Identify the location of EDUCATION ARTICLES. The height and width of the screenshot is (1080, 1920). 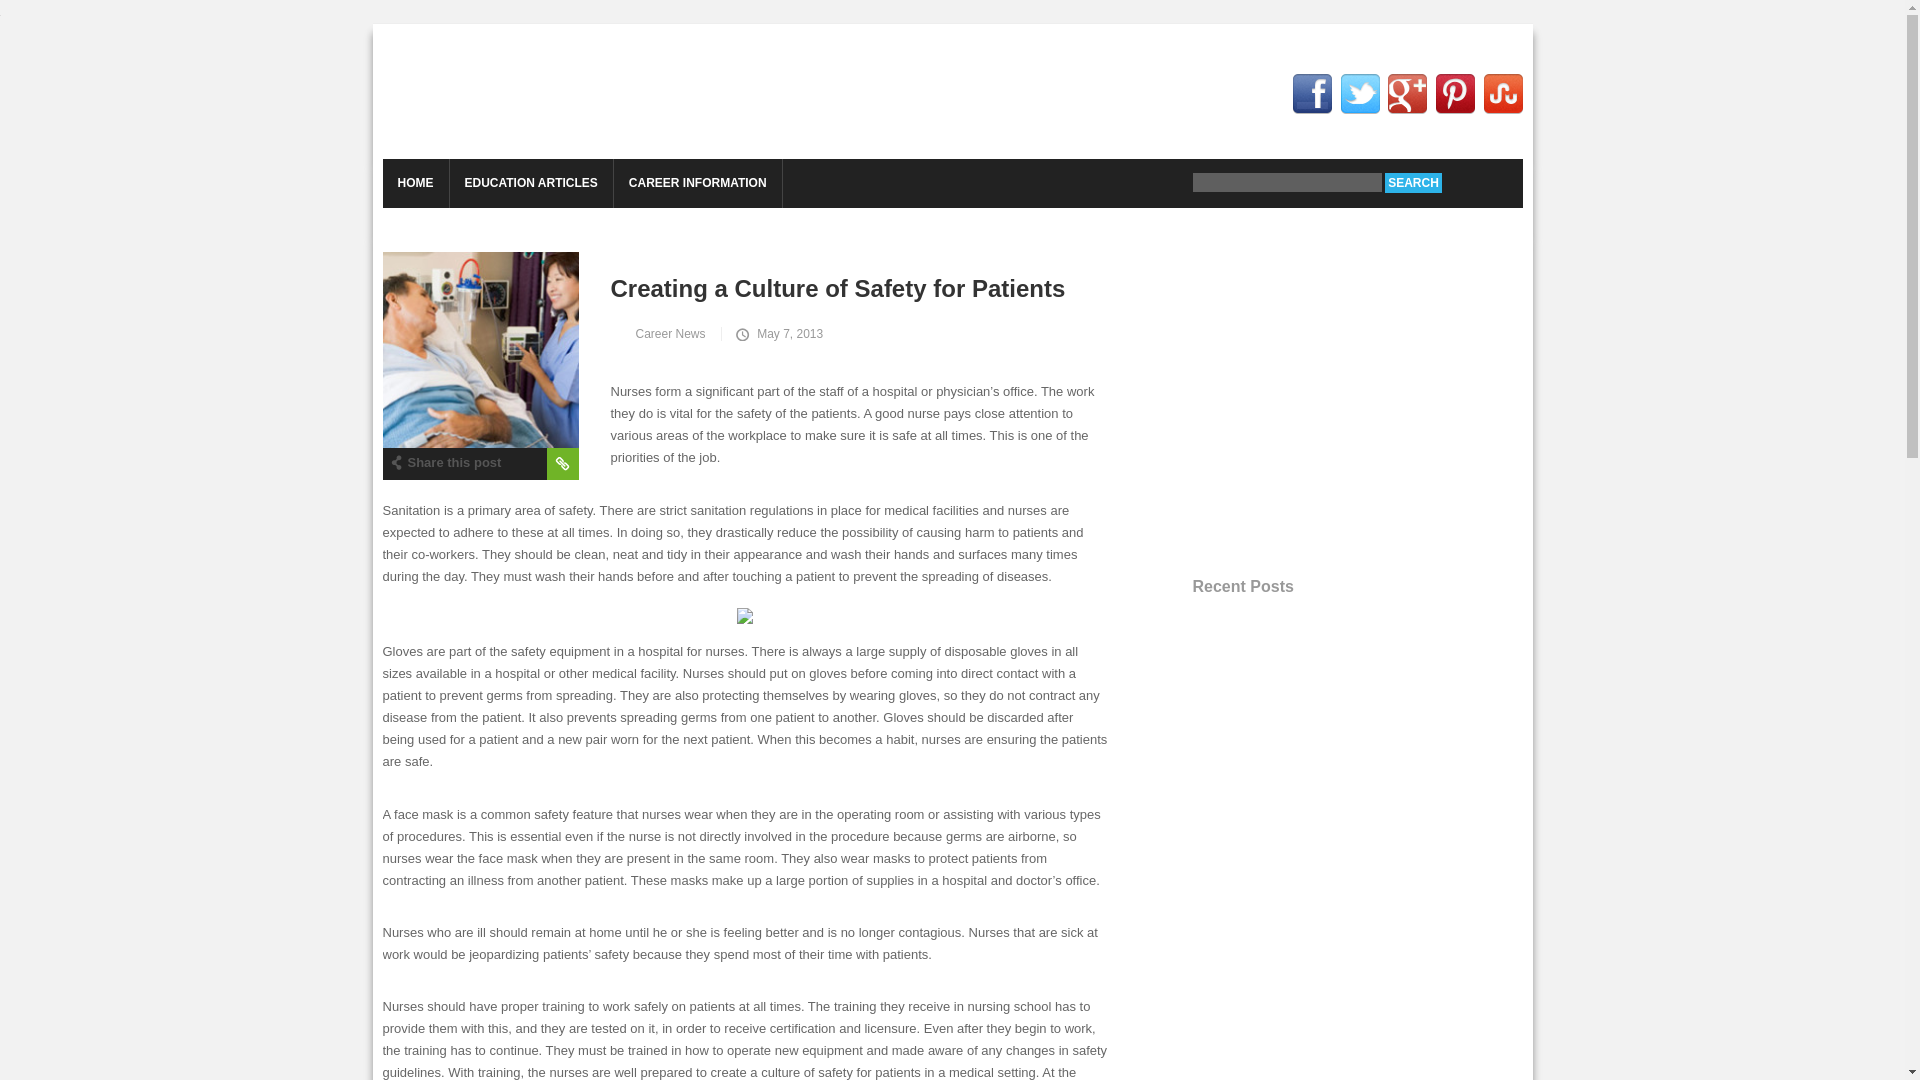
(530, 183).